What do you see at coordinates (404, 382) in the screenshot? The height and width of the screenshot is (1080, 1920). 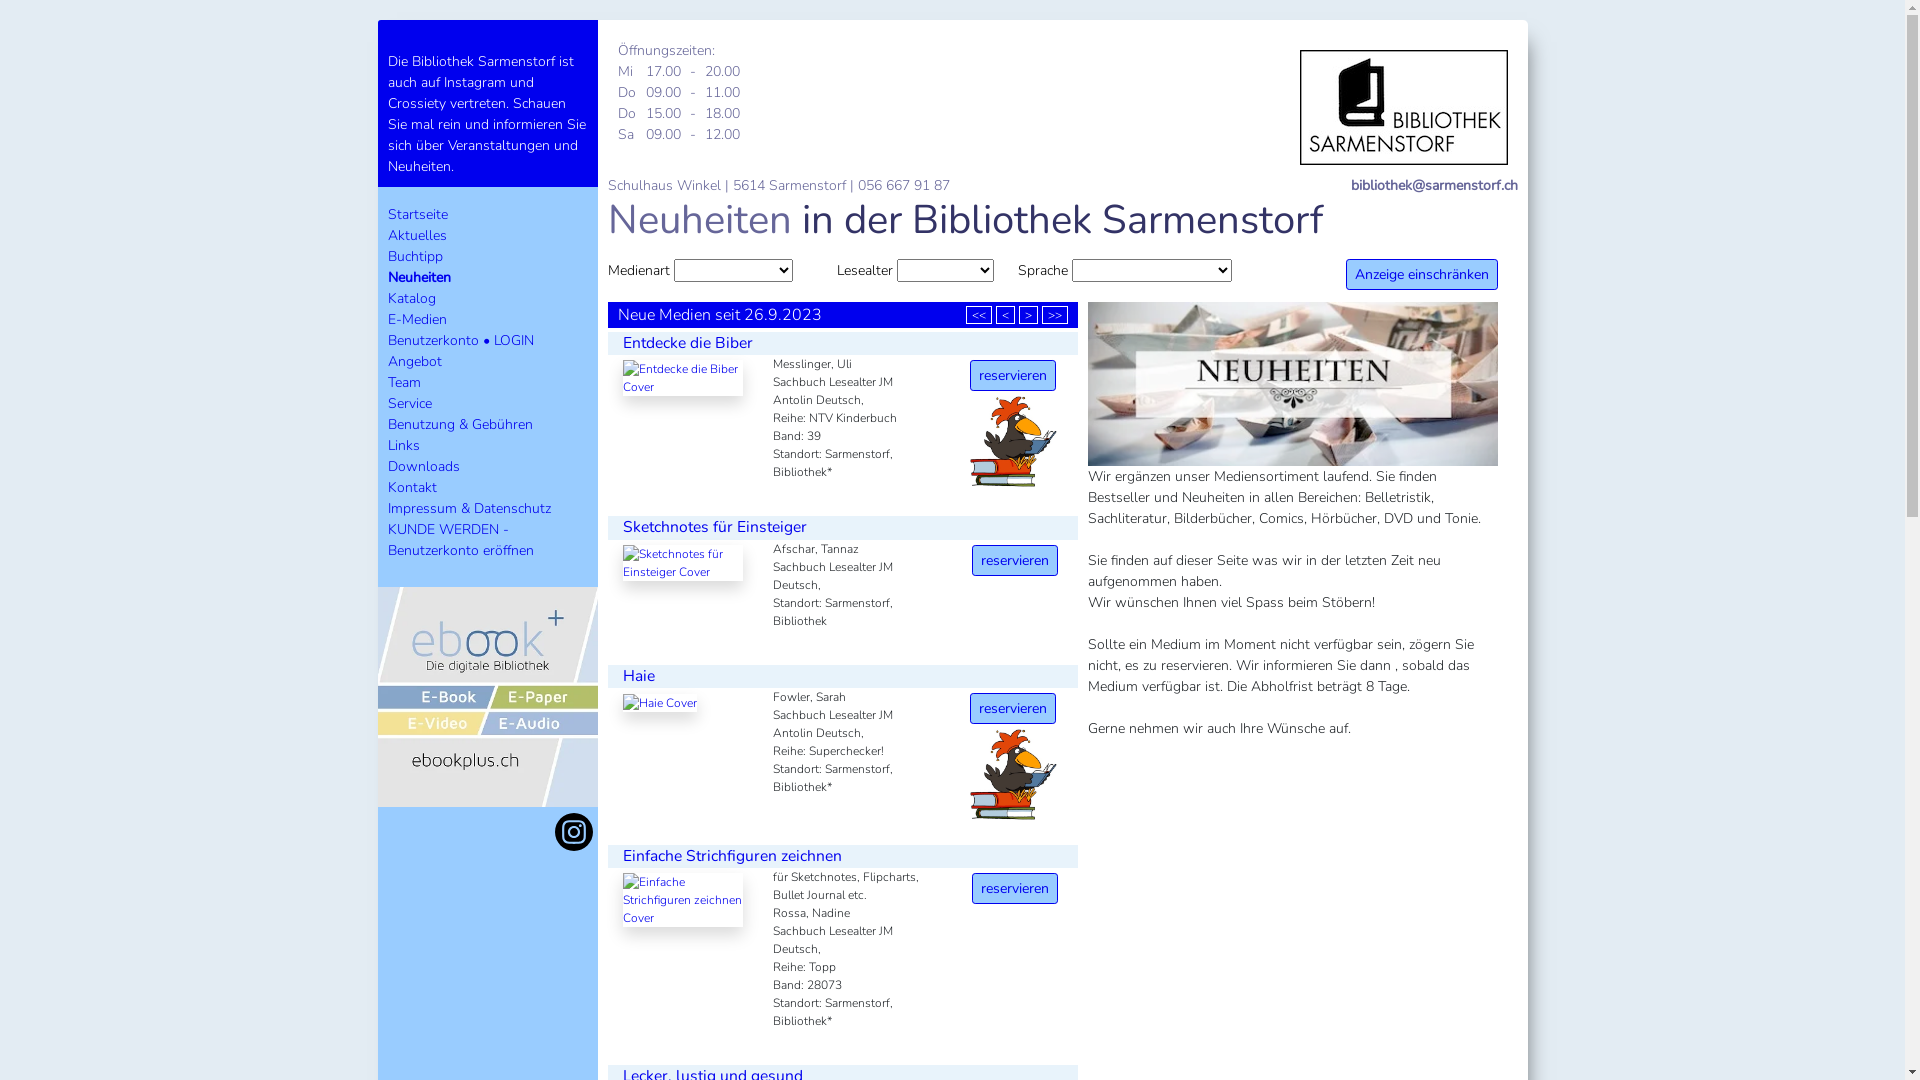 I see `Team` at bounding box center [404, 382].